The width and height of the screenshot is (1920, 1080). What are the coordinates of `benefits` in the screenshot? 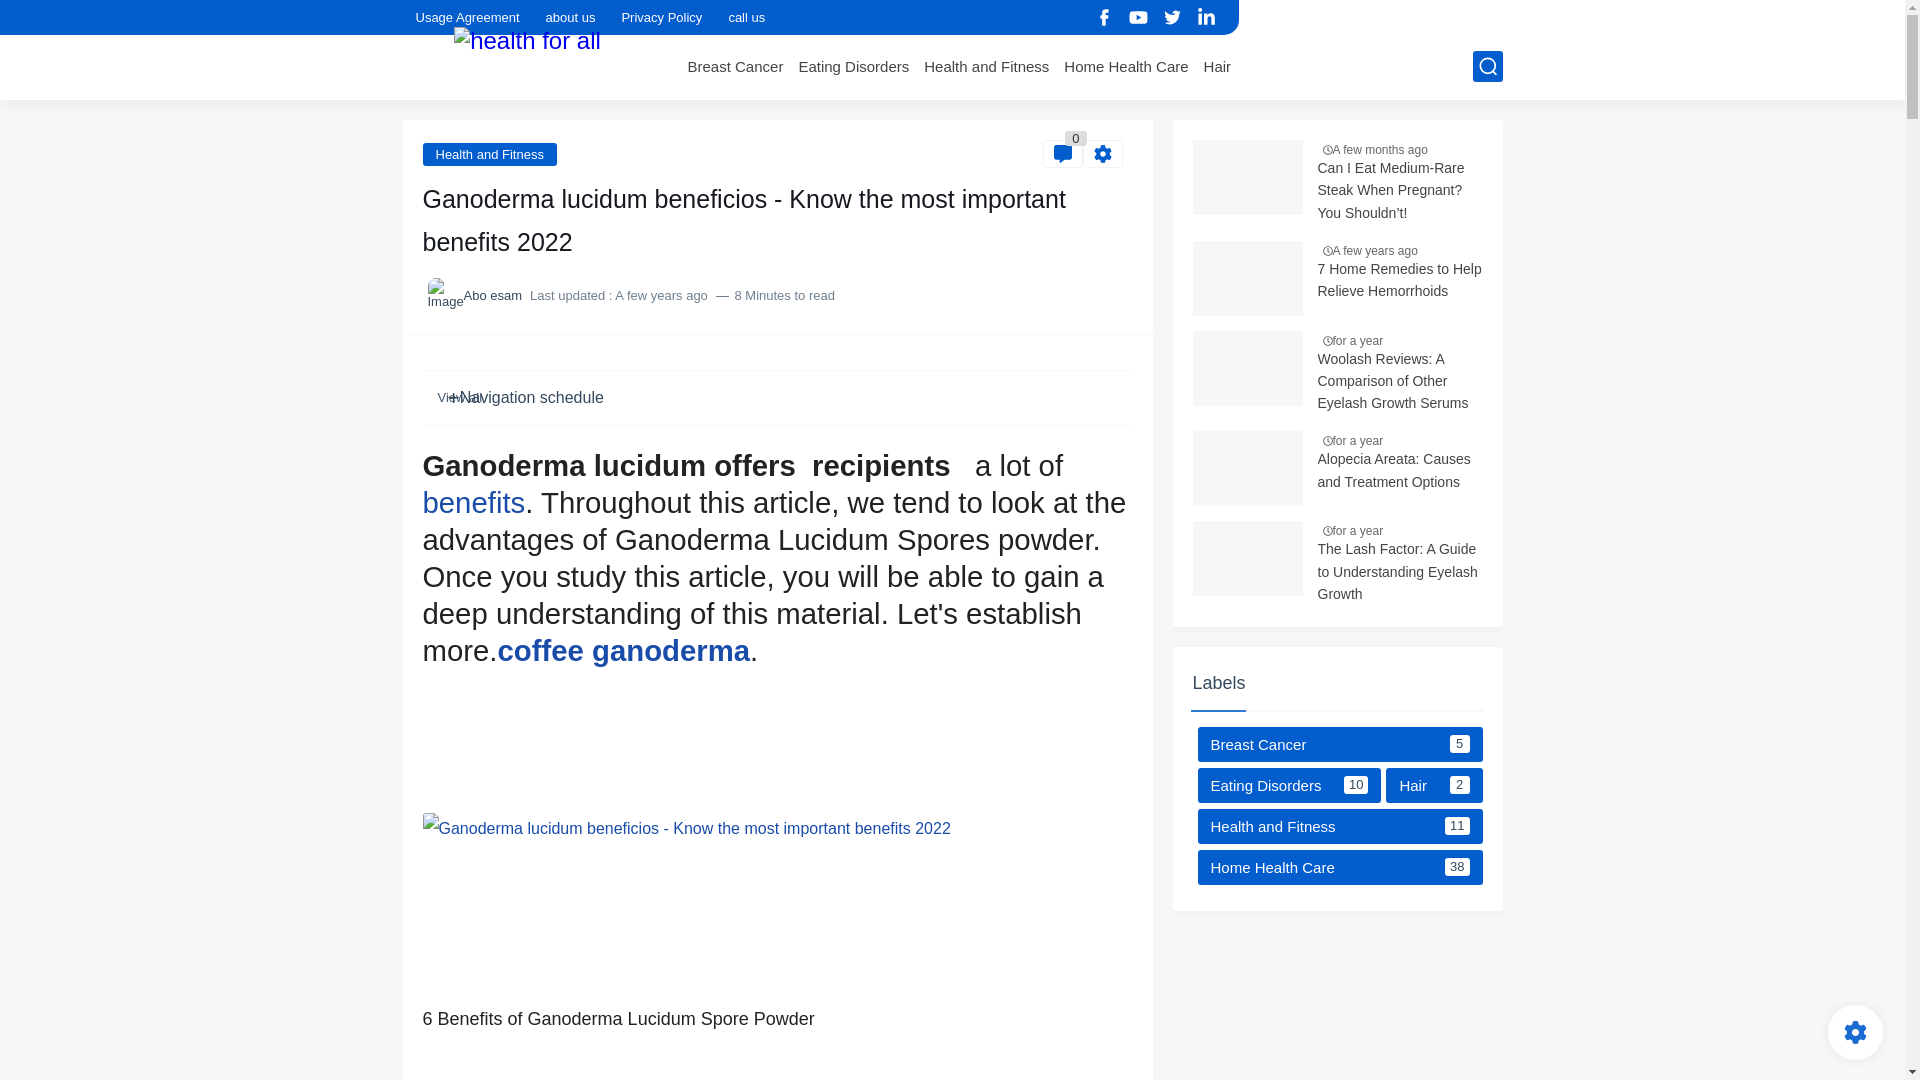 It's located at (473, 502).